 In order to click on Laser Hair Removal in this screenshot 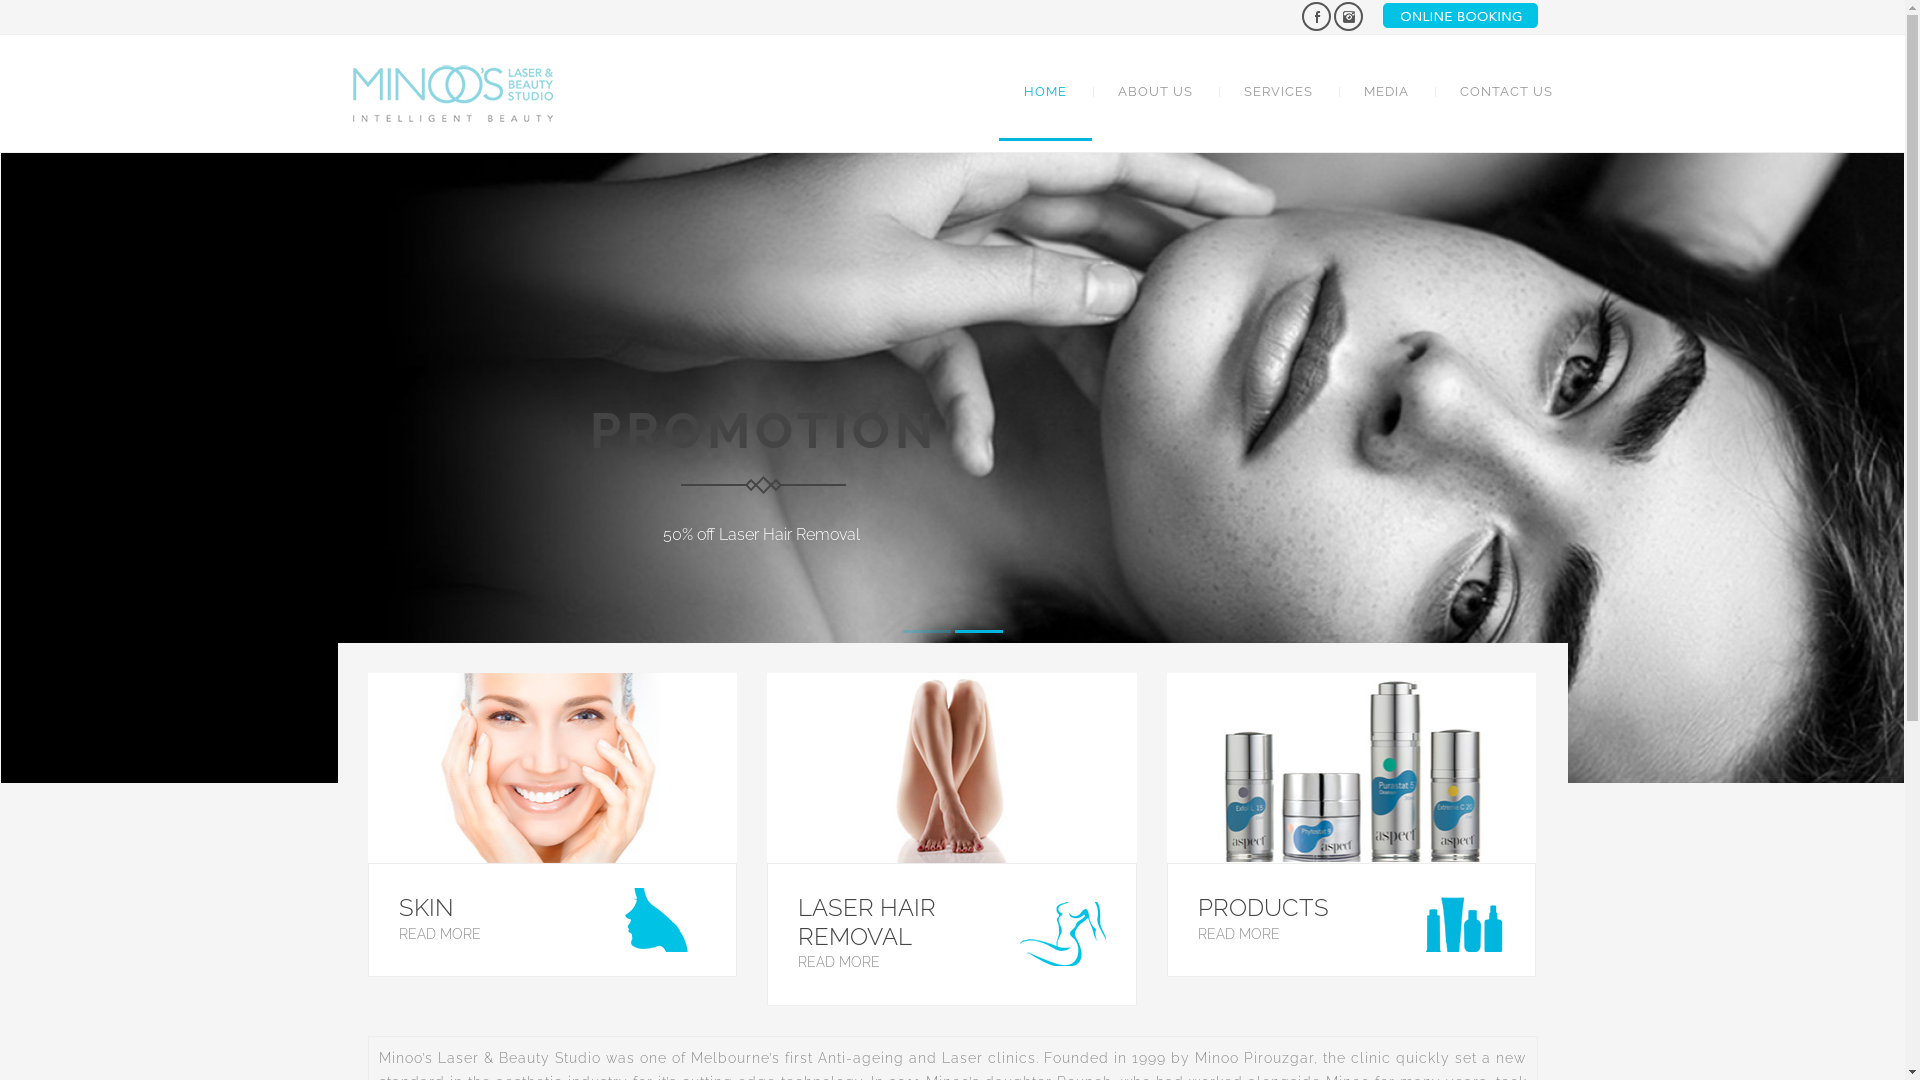, I will do `click(952, 768)`.